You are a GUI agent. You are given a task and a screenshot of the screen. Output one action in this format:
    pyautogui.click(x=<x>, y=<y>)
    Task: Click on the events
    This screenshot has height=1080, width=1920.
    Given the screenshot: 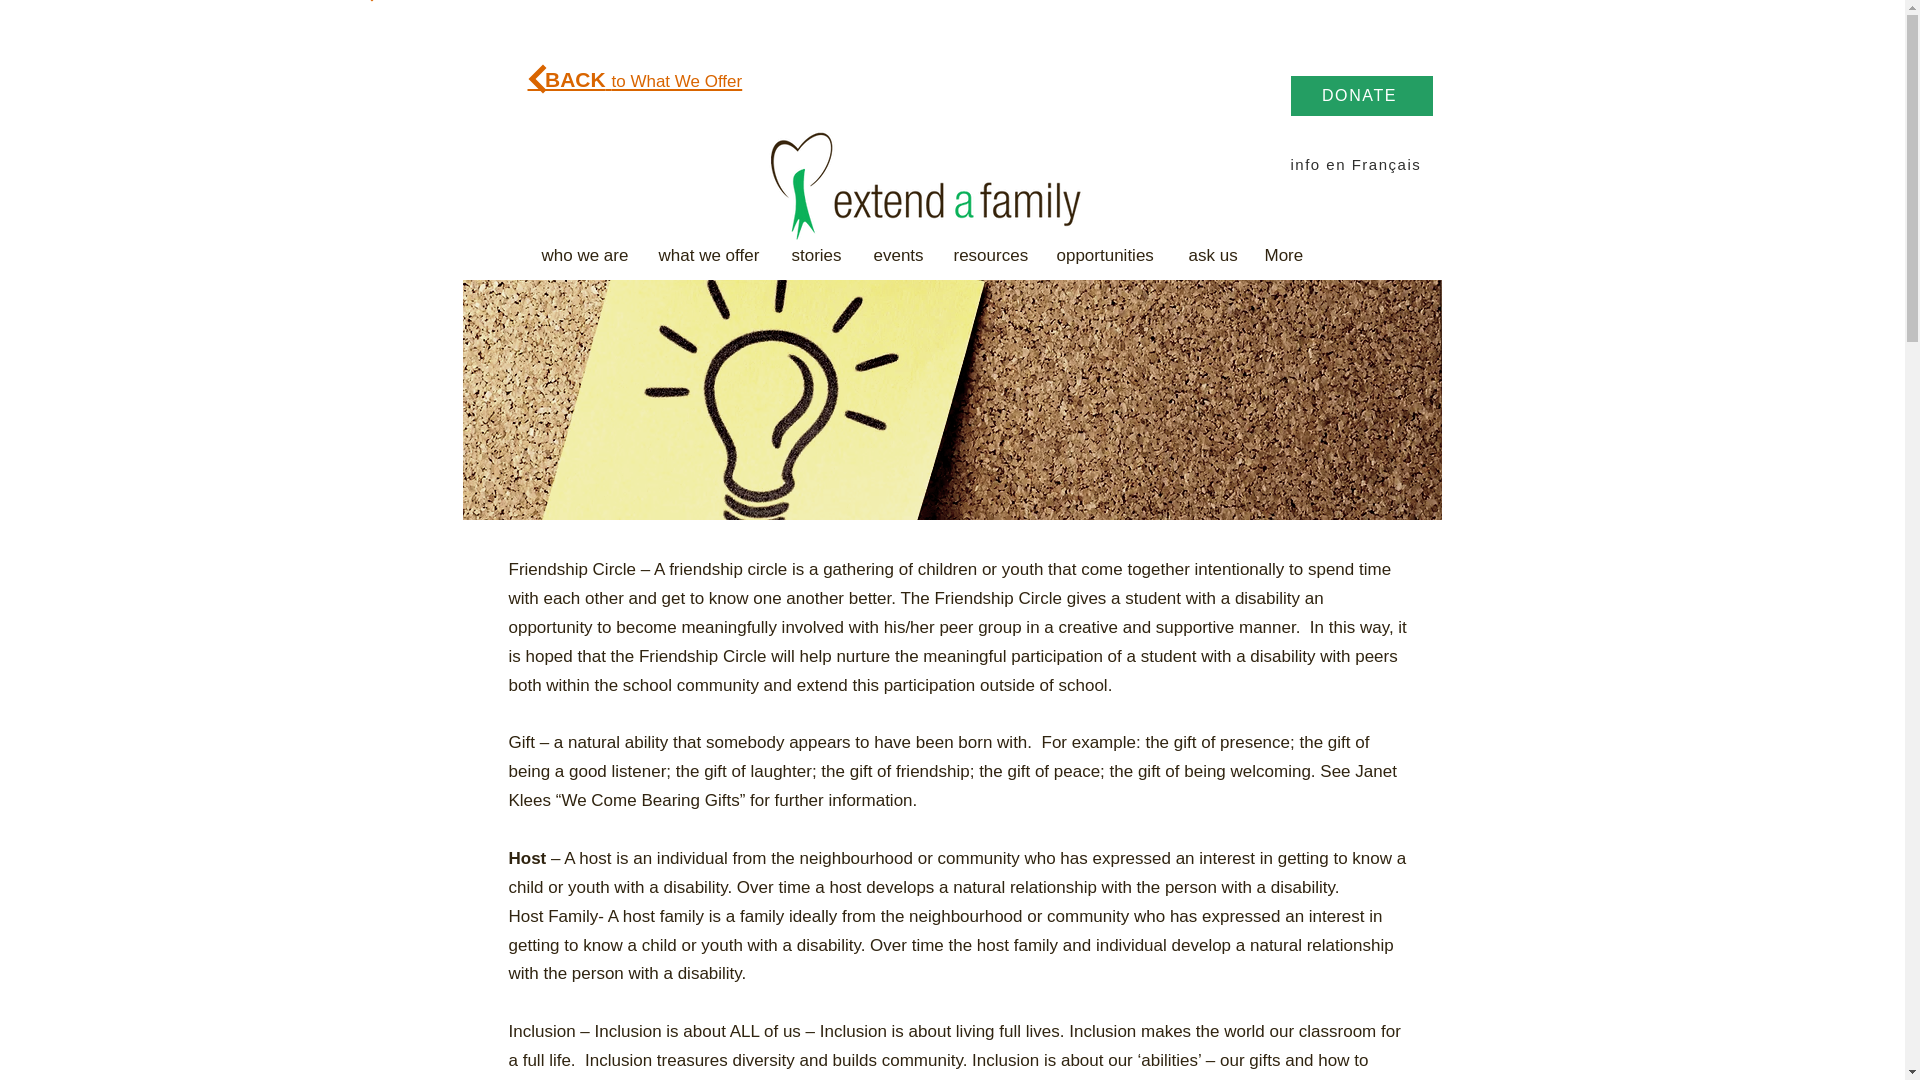 What is the action you would take?
    pyautogui.click(x=898, y=255)
    